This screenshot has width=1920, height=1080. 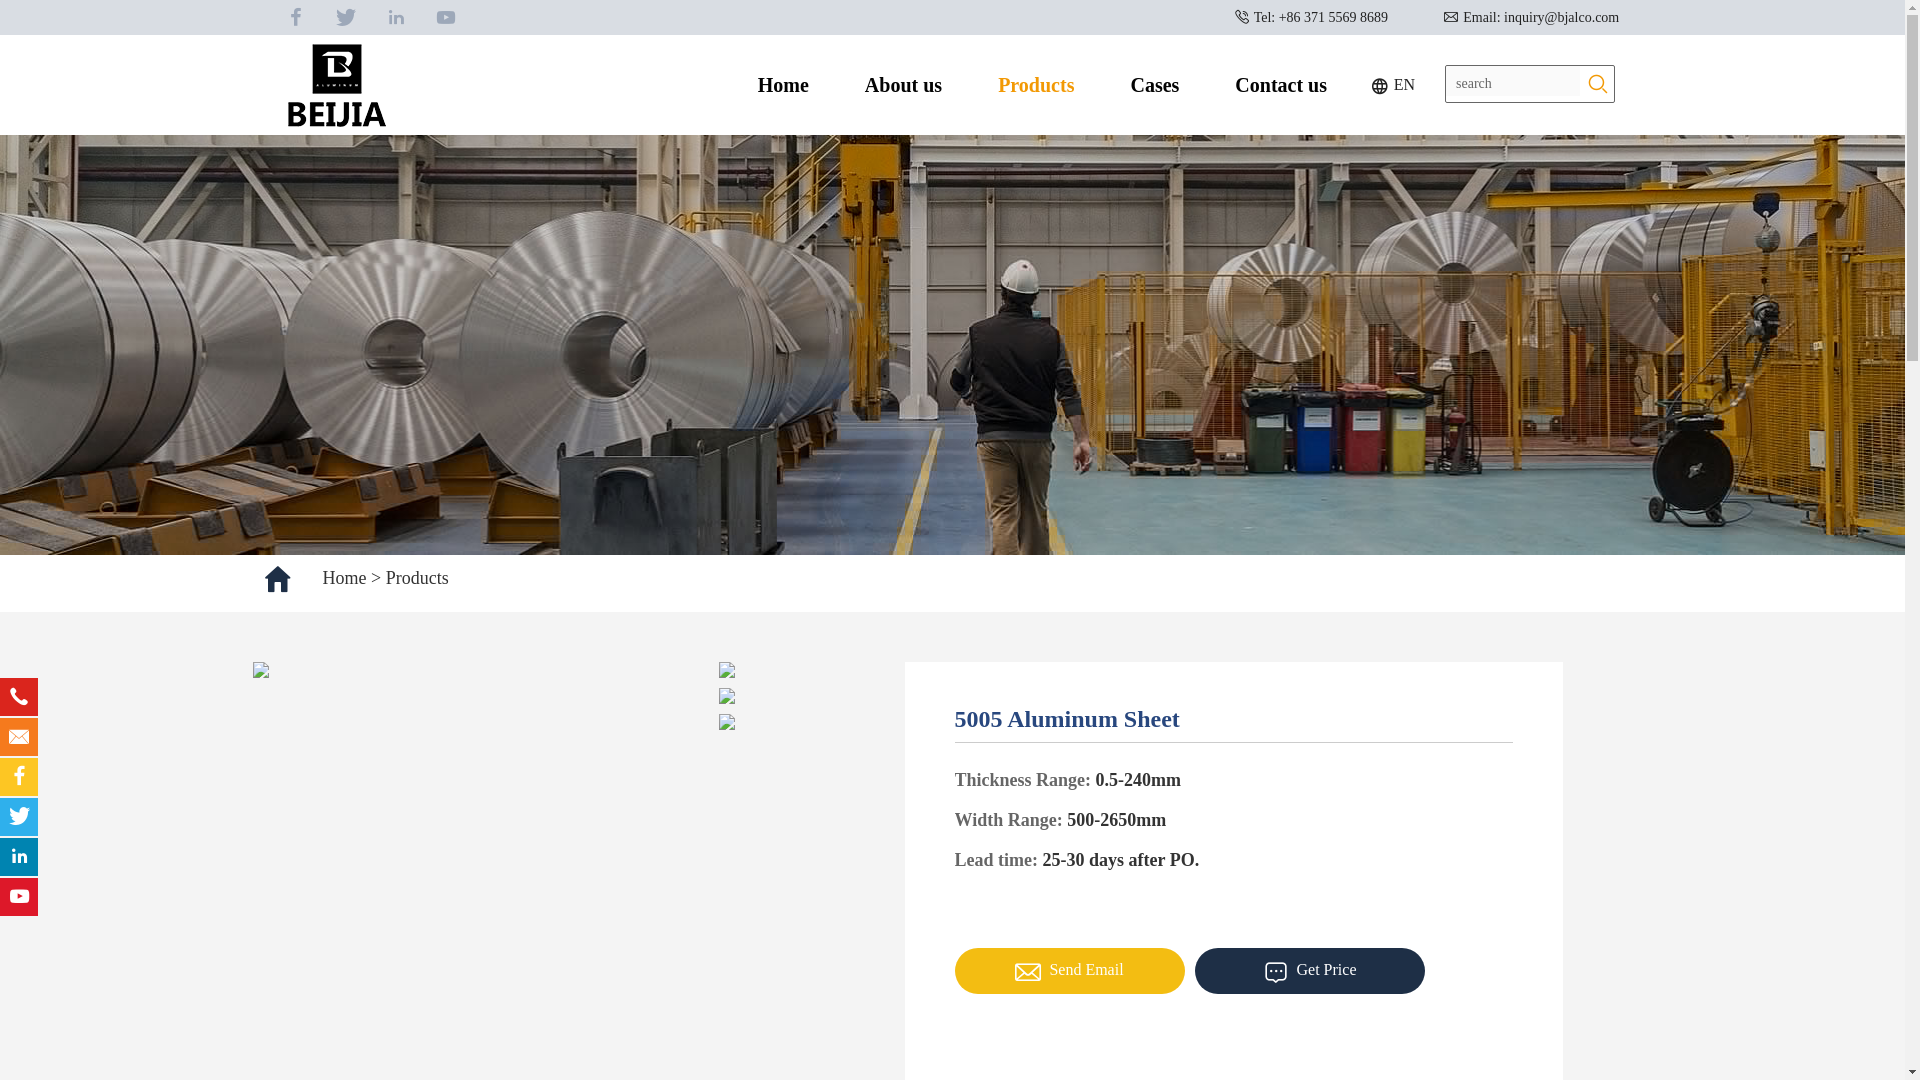 What do you see at coordinates (1069, 970) in the screenshot?
I see `Send Email` at bounding box center [1069, 970].